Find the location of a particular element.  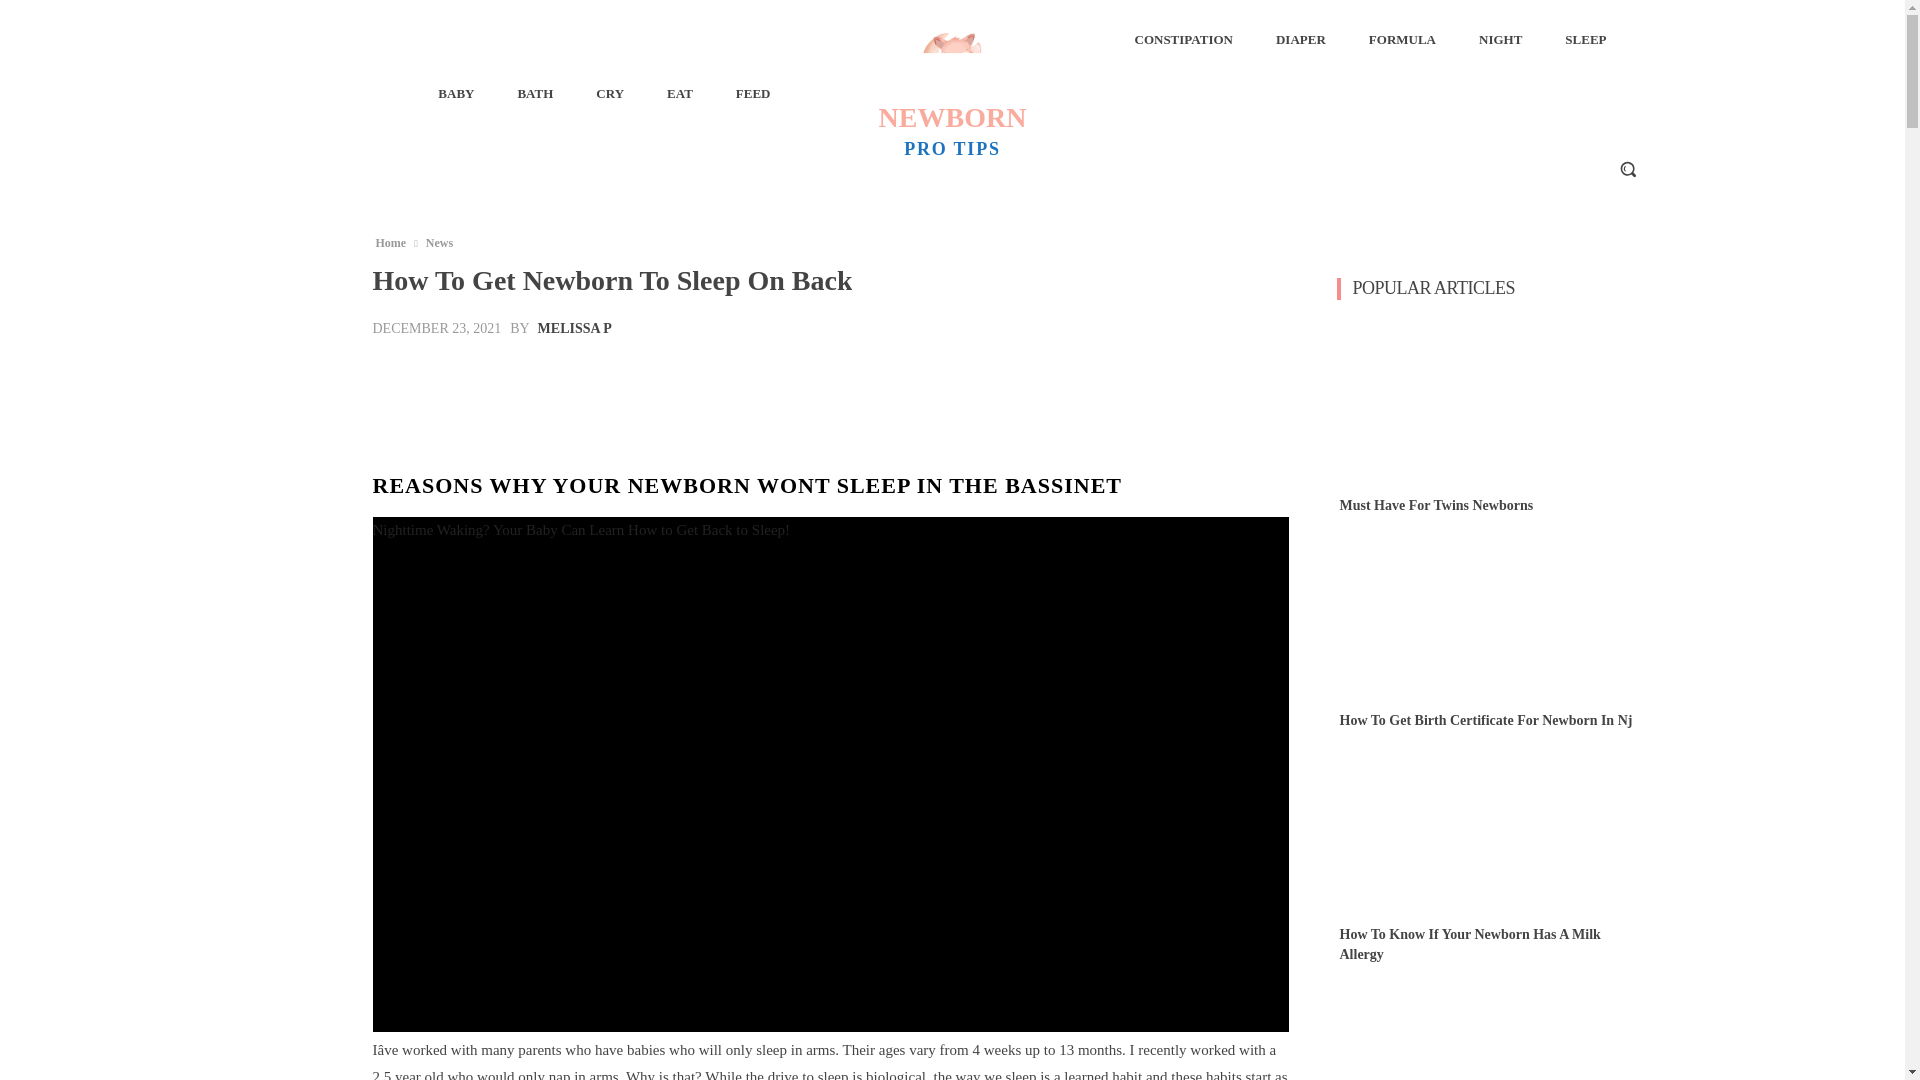

MELISSA P is located at coordinates (1402, 40).